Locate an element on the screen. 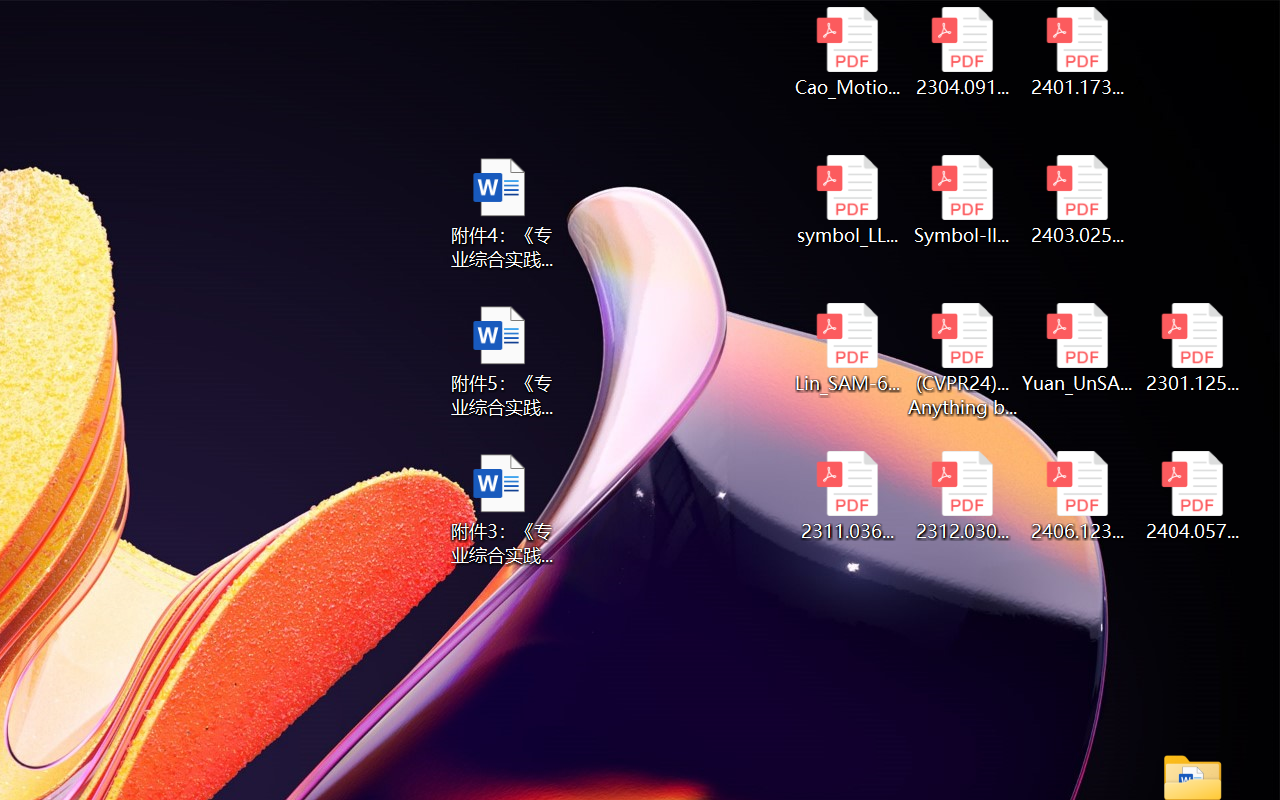 The width and height of the screenshot is (1280, 800). 2406.12373v2.pdf is located at coordinates (1078, 496).